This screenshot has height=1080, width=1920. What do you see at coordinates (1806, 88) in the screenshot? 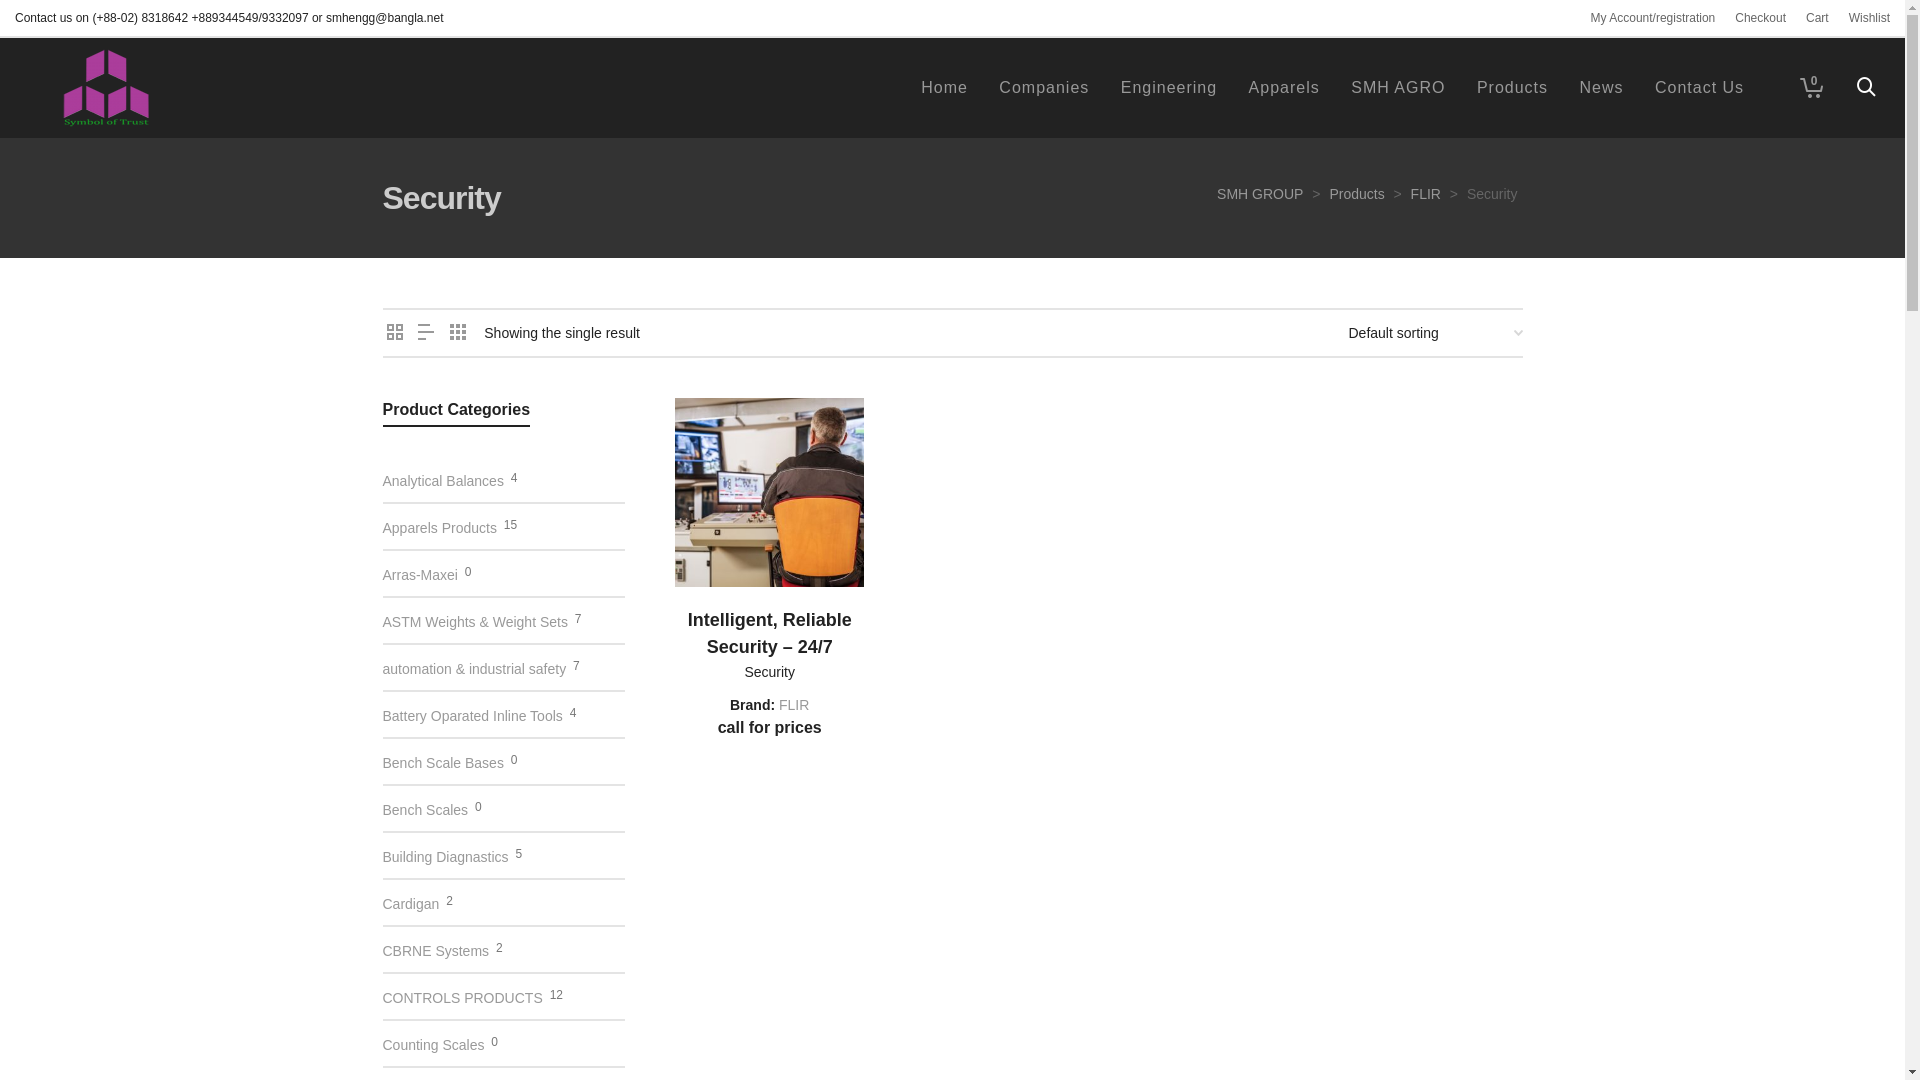
I see `0` at bounding box center [1806, 88].